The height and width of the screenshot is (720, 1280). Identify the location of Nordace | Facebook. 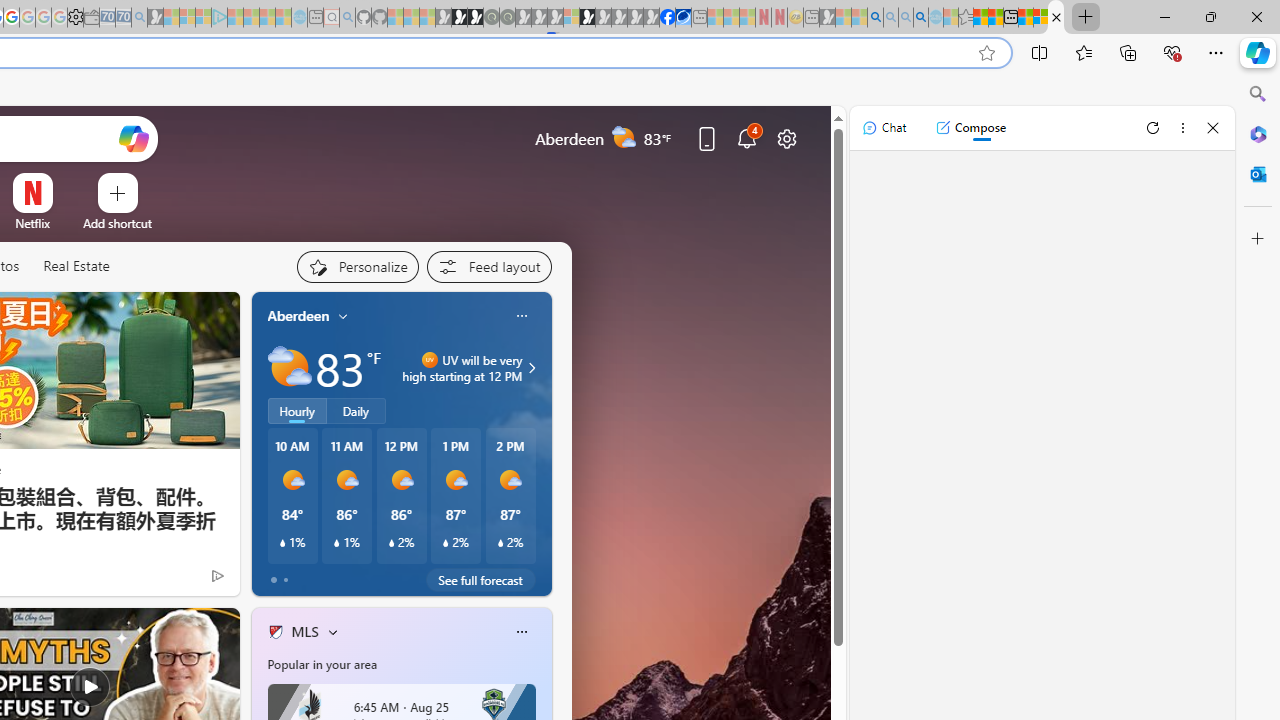
(667, 18).